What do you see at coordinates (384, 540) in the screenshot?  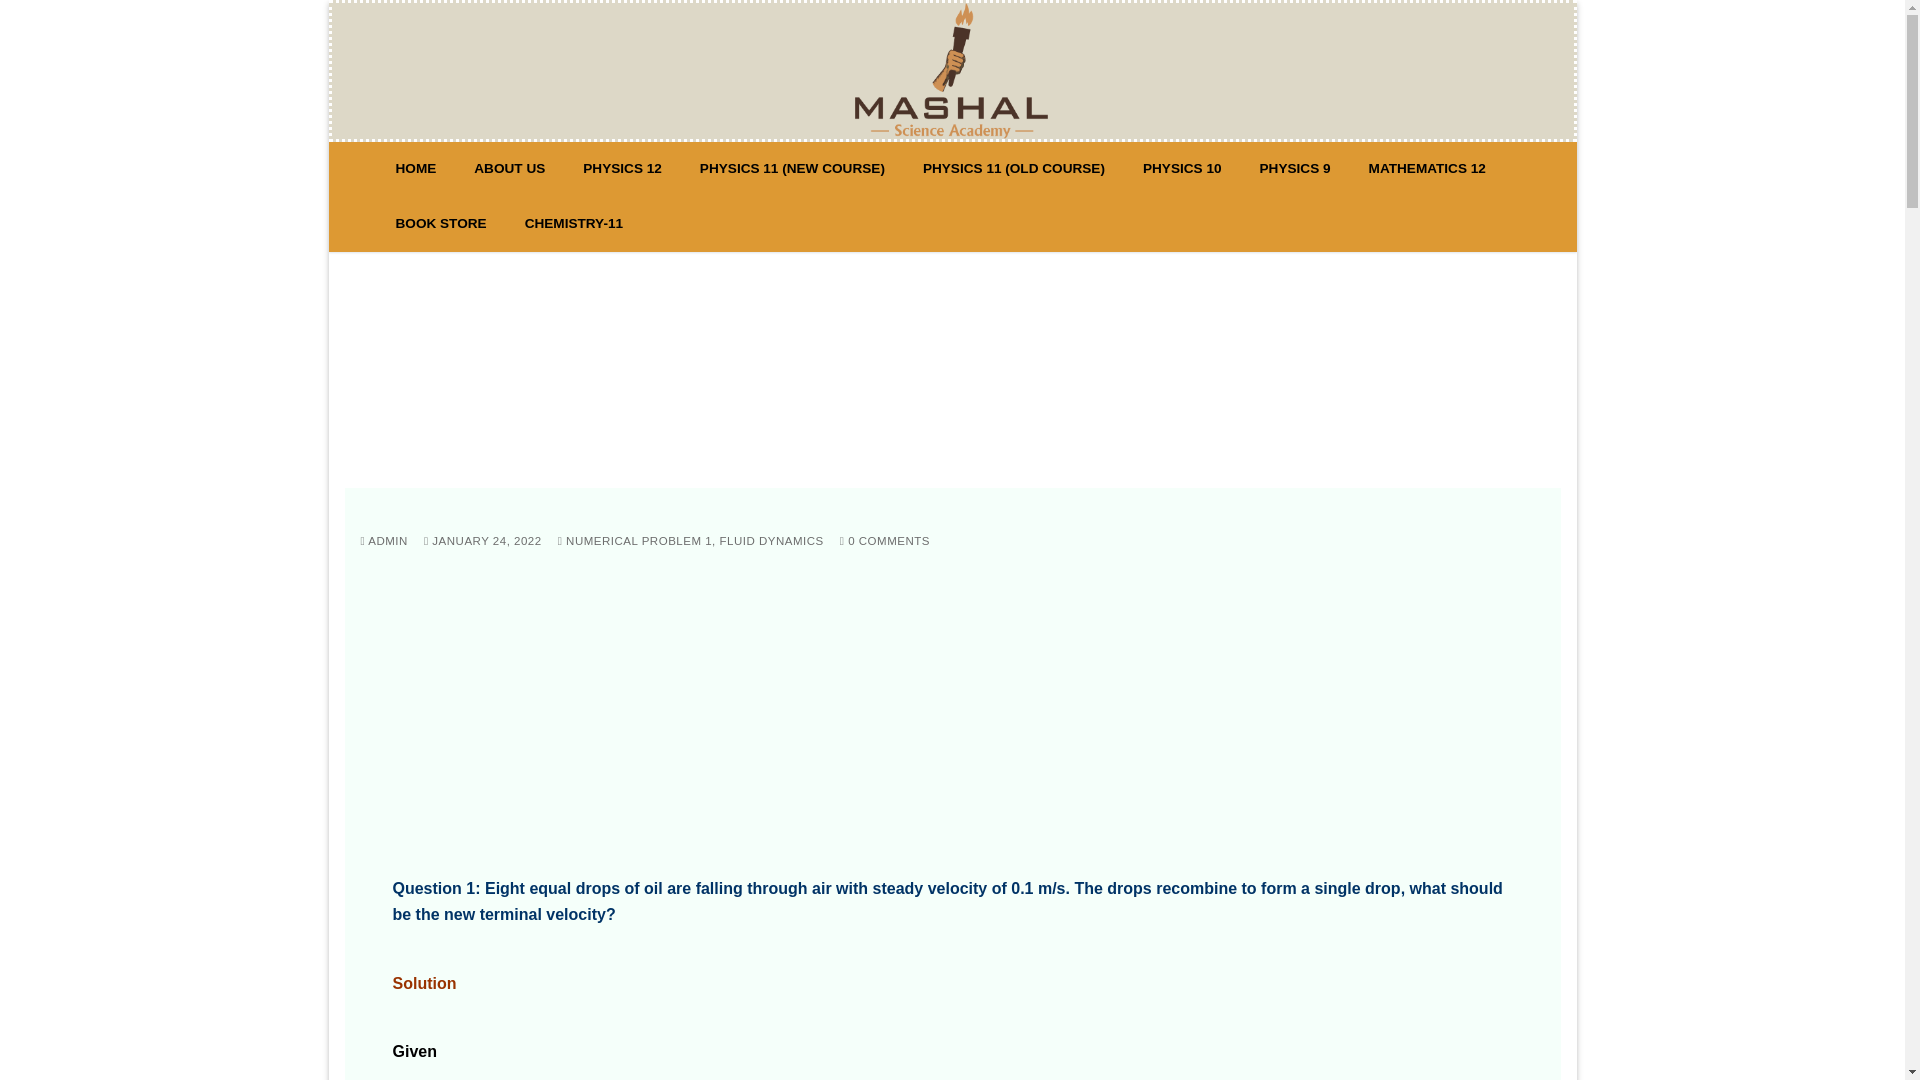 I see `ADMIN` at bounding box center [384, 540].